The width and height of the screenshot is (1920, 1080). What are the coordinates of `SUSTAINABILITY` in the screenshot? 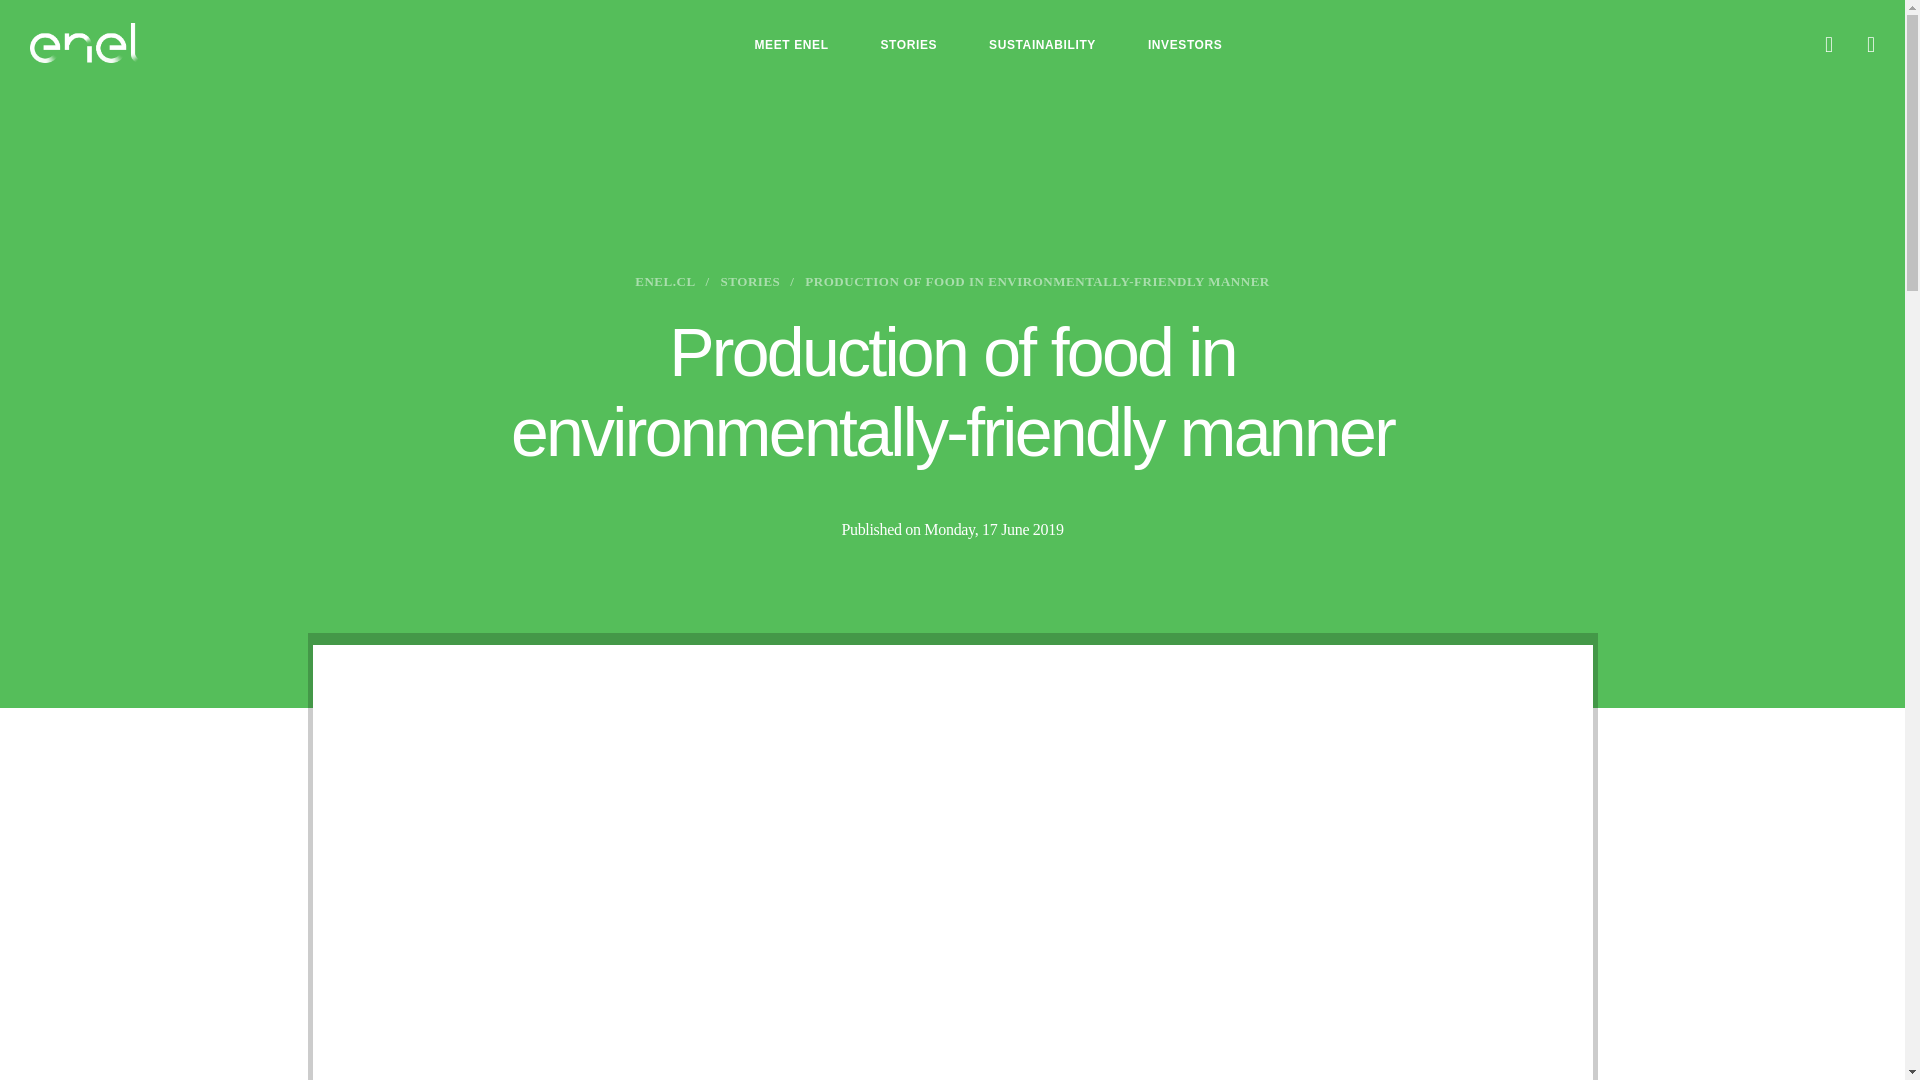 It's located at (1042, 44).